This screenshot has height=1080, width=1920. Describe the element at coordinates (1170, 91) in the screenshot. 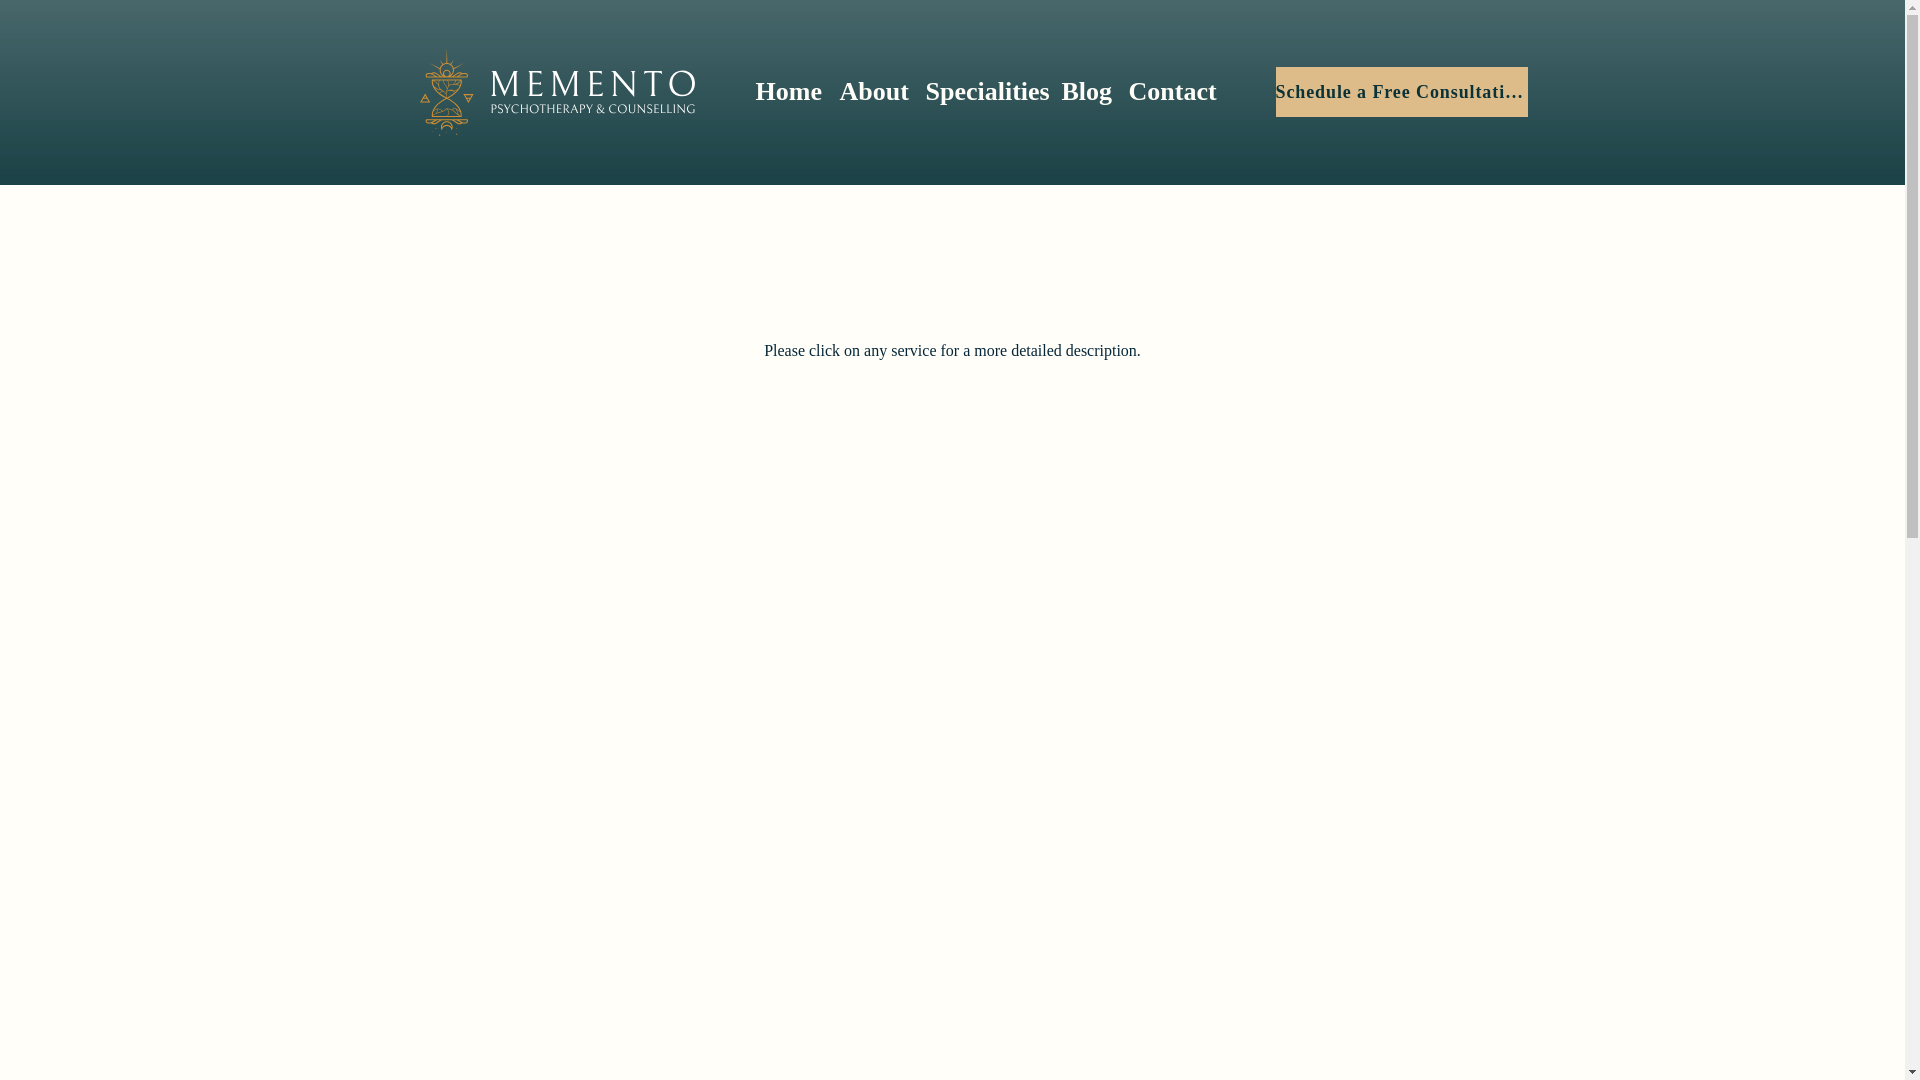

I see `Contact` at that location.